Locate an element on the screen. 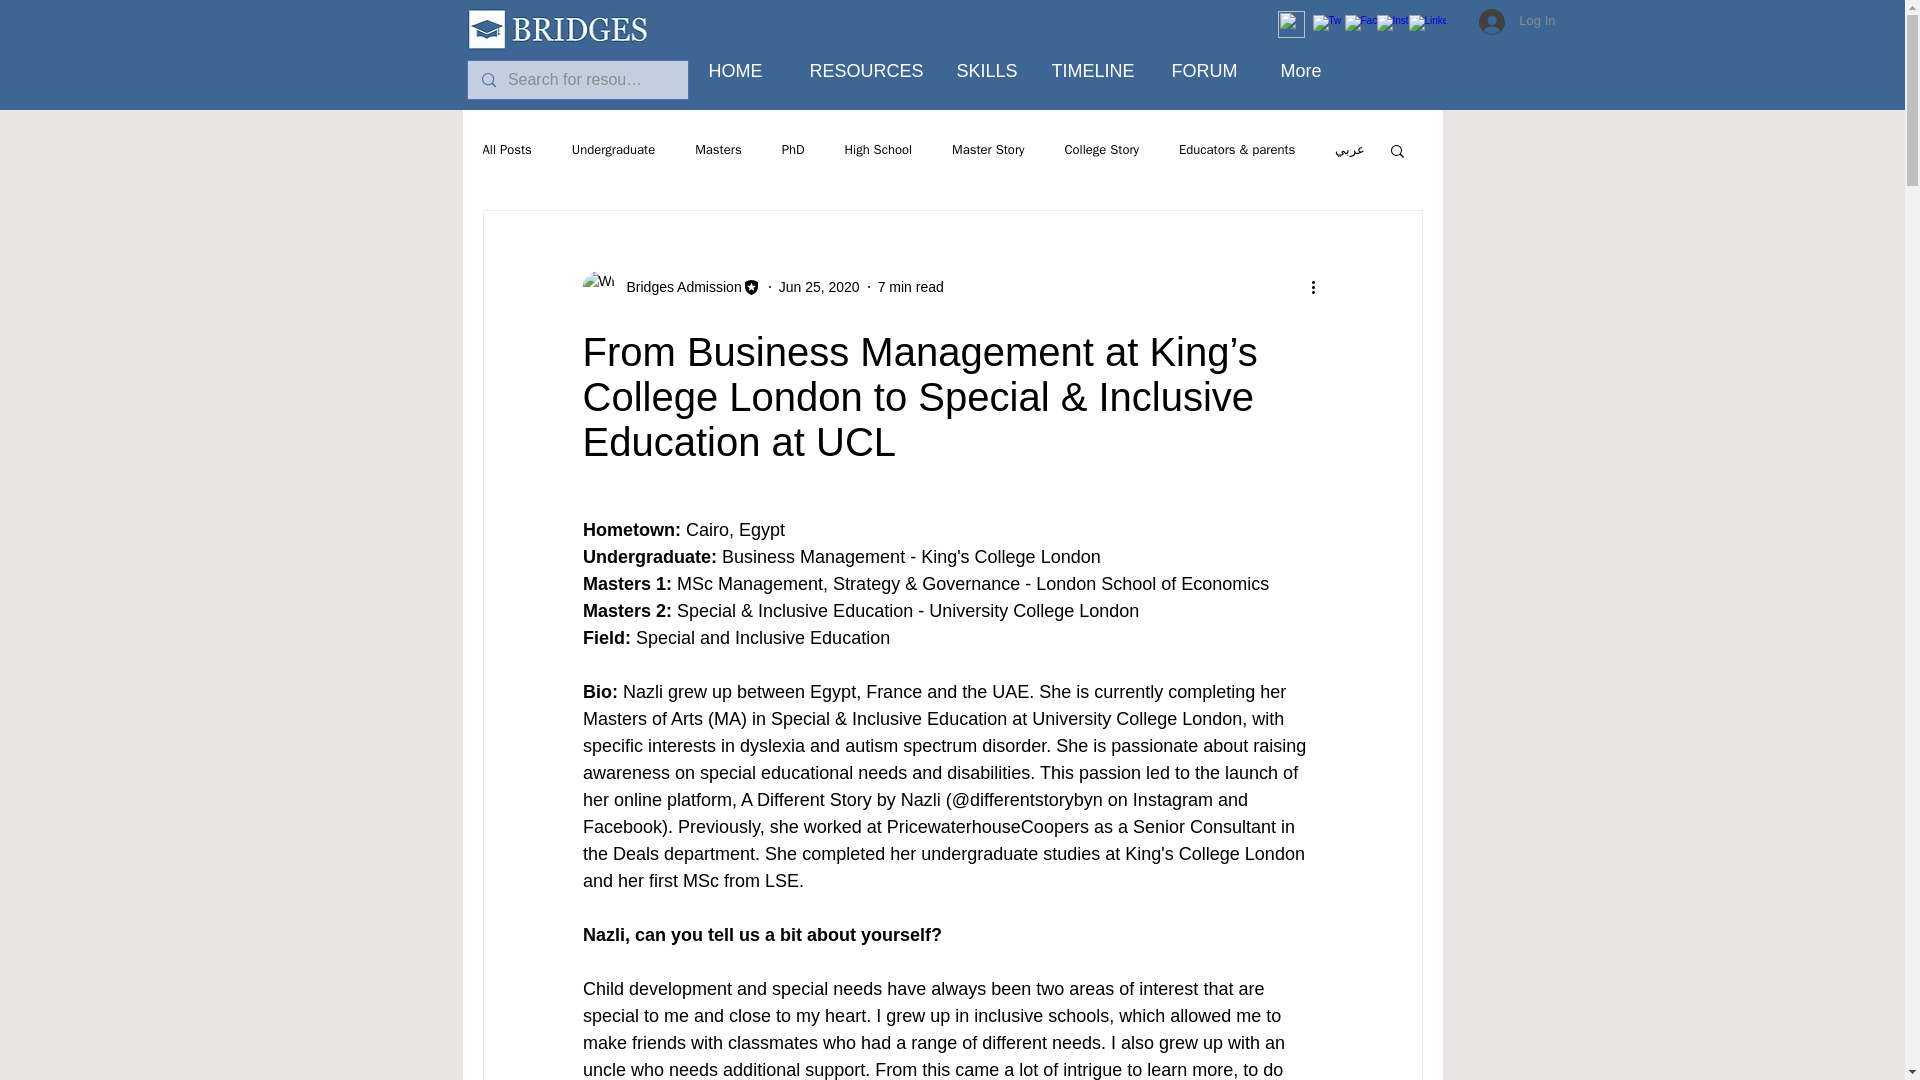  Jun 25, 2020 is located at coordinates (820, 285).